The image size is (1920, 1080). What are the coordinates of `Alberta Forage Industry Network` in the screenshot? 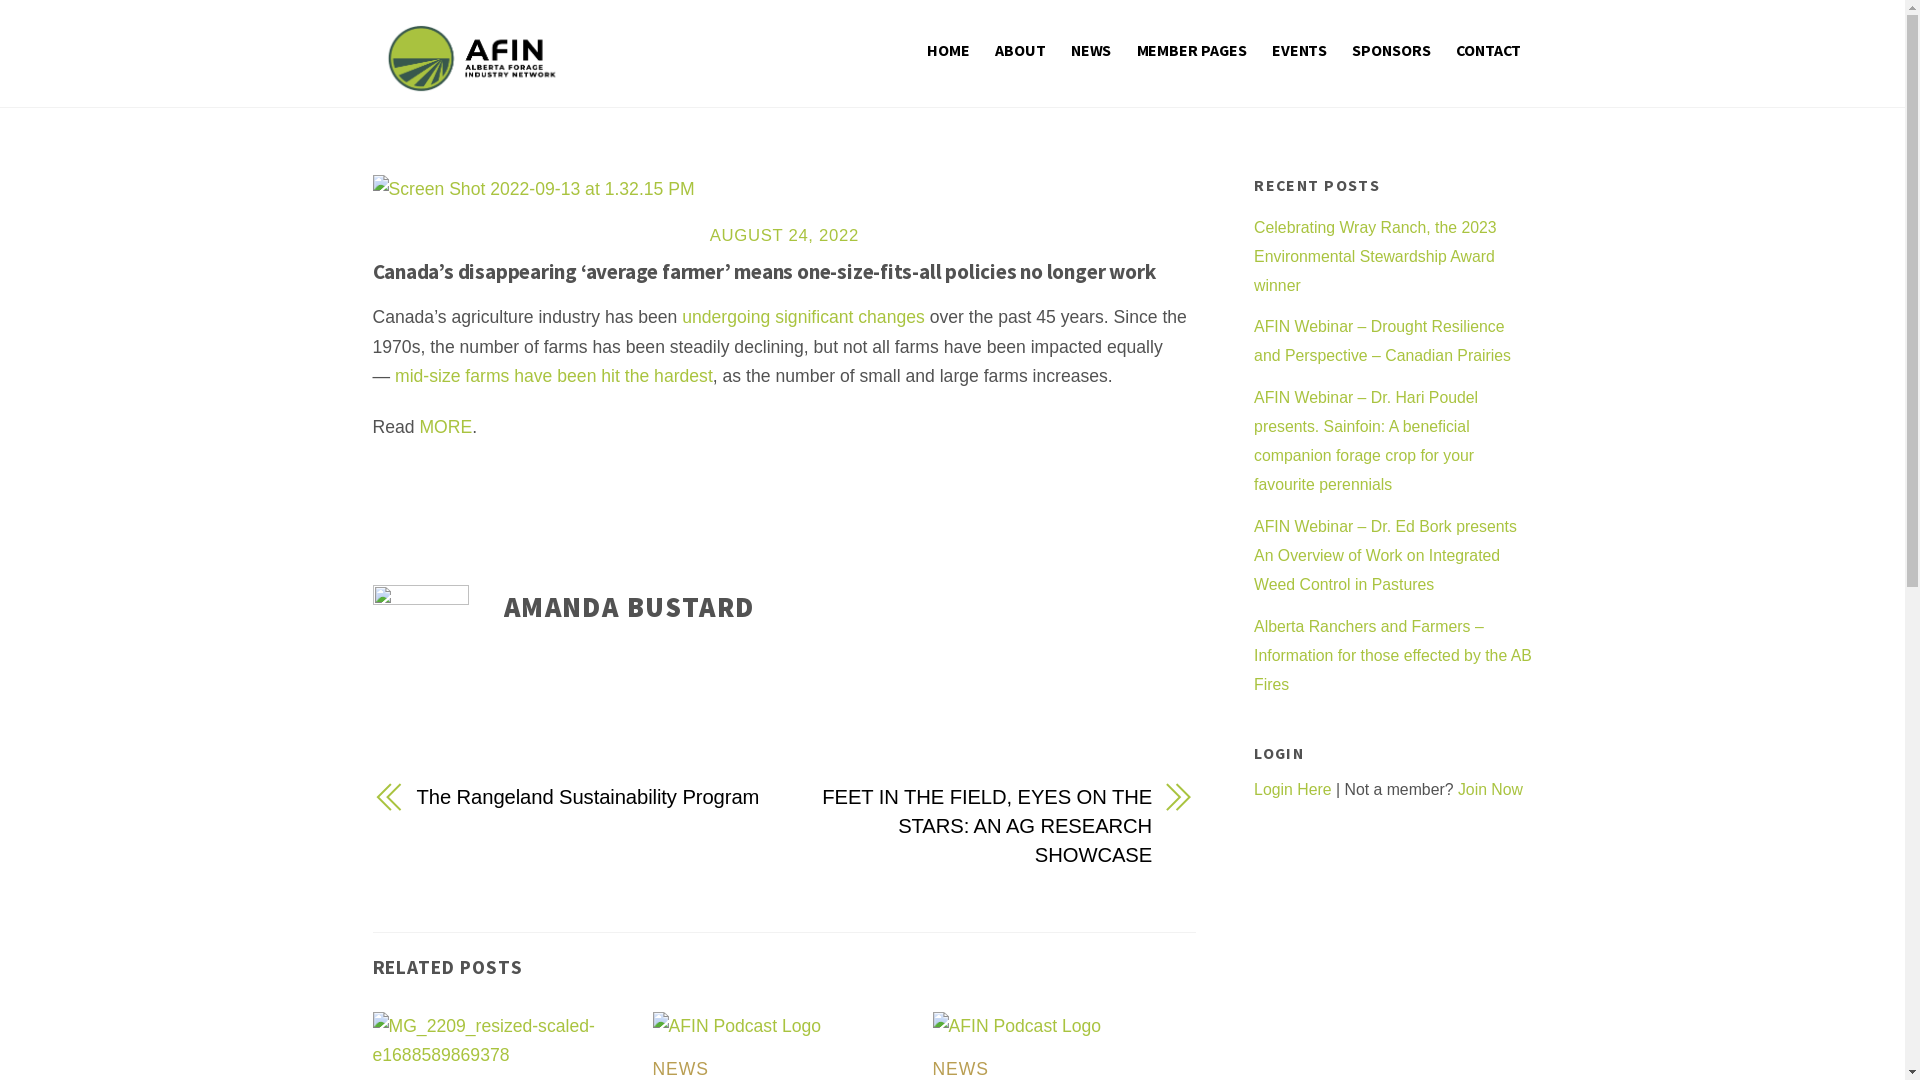 It's located at (472, 80).